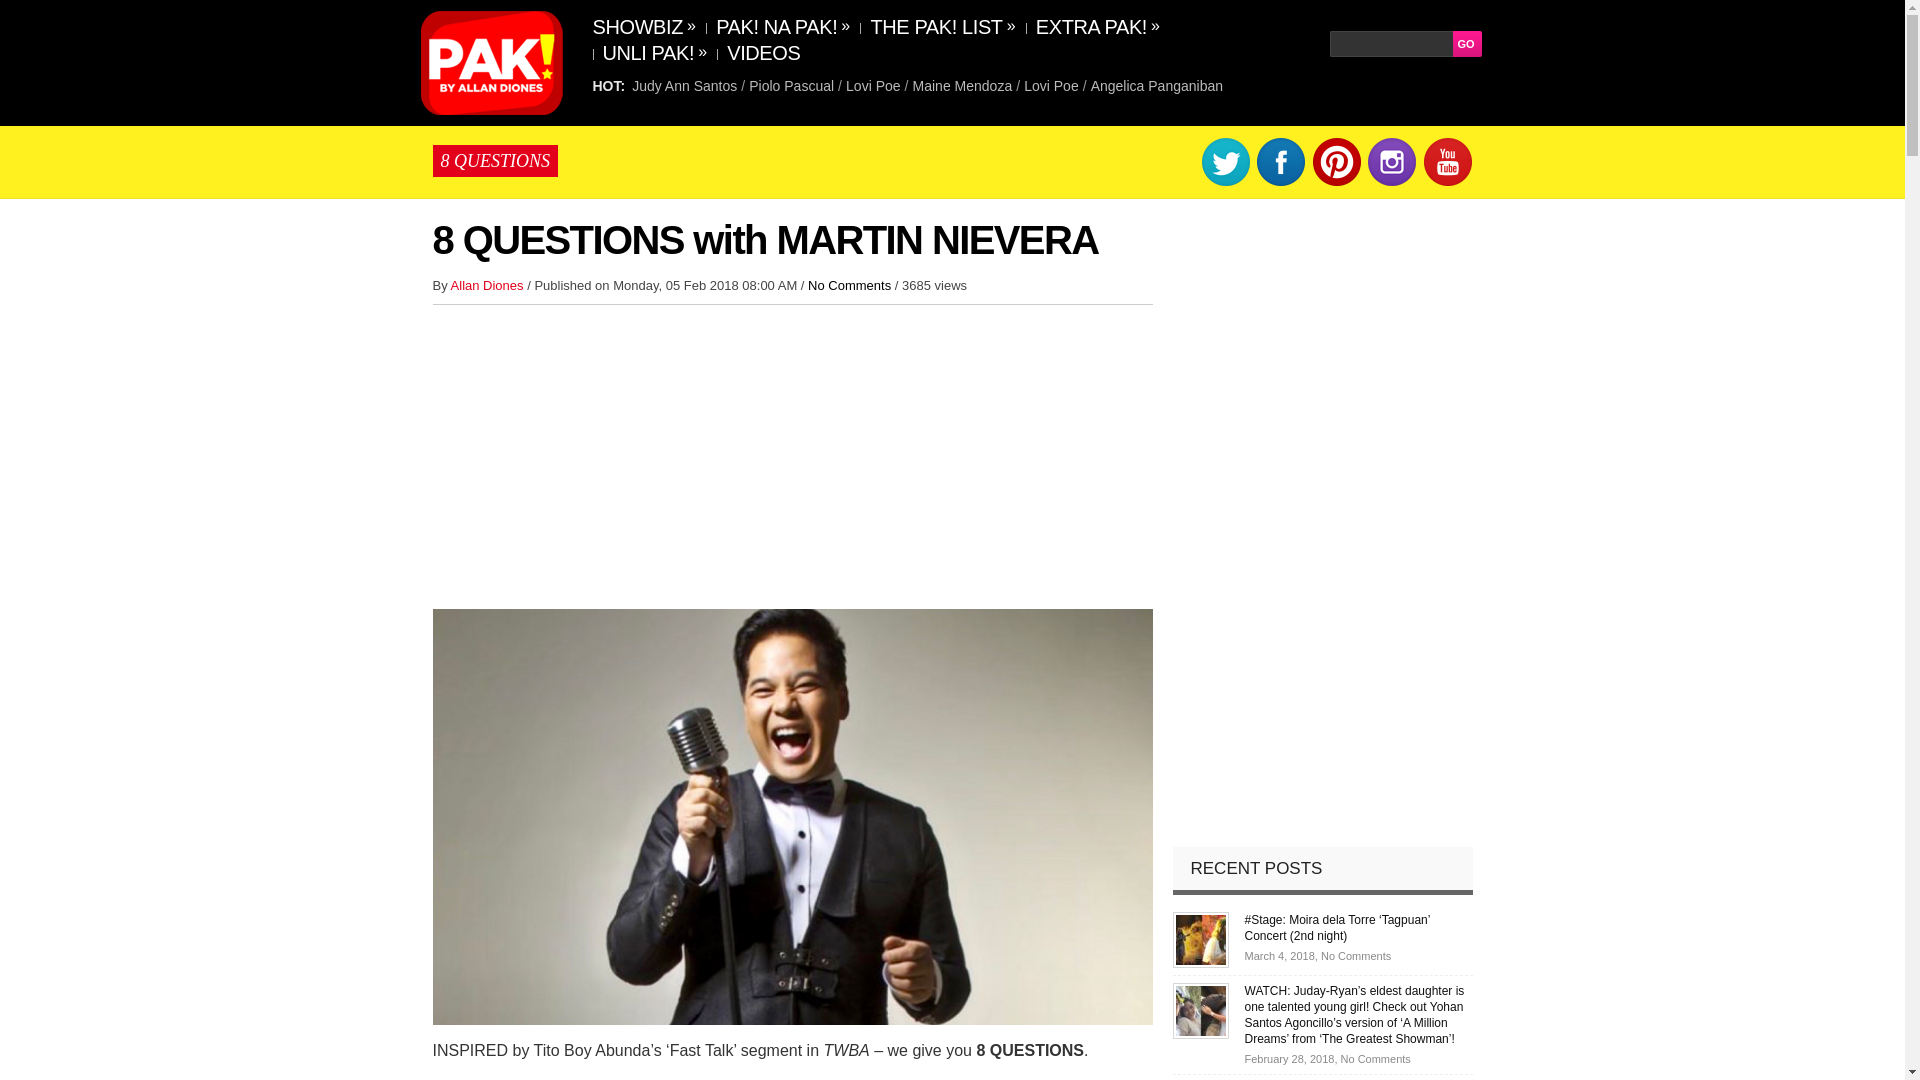 The height and width of the screenshot is (1080, 1920). What do you see at coordinates (1392, 162) in the screenshot?
I see `Instagram` at bounding box center [1392, 162].